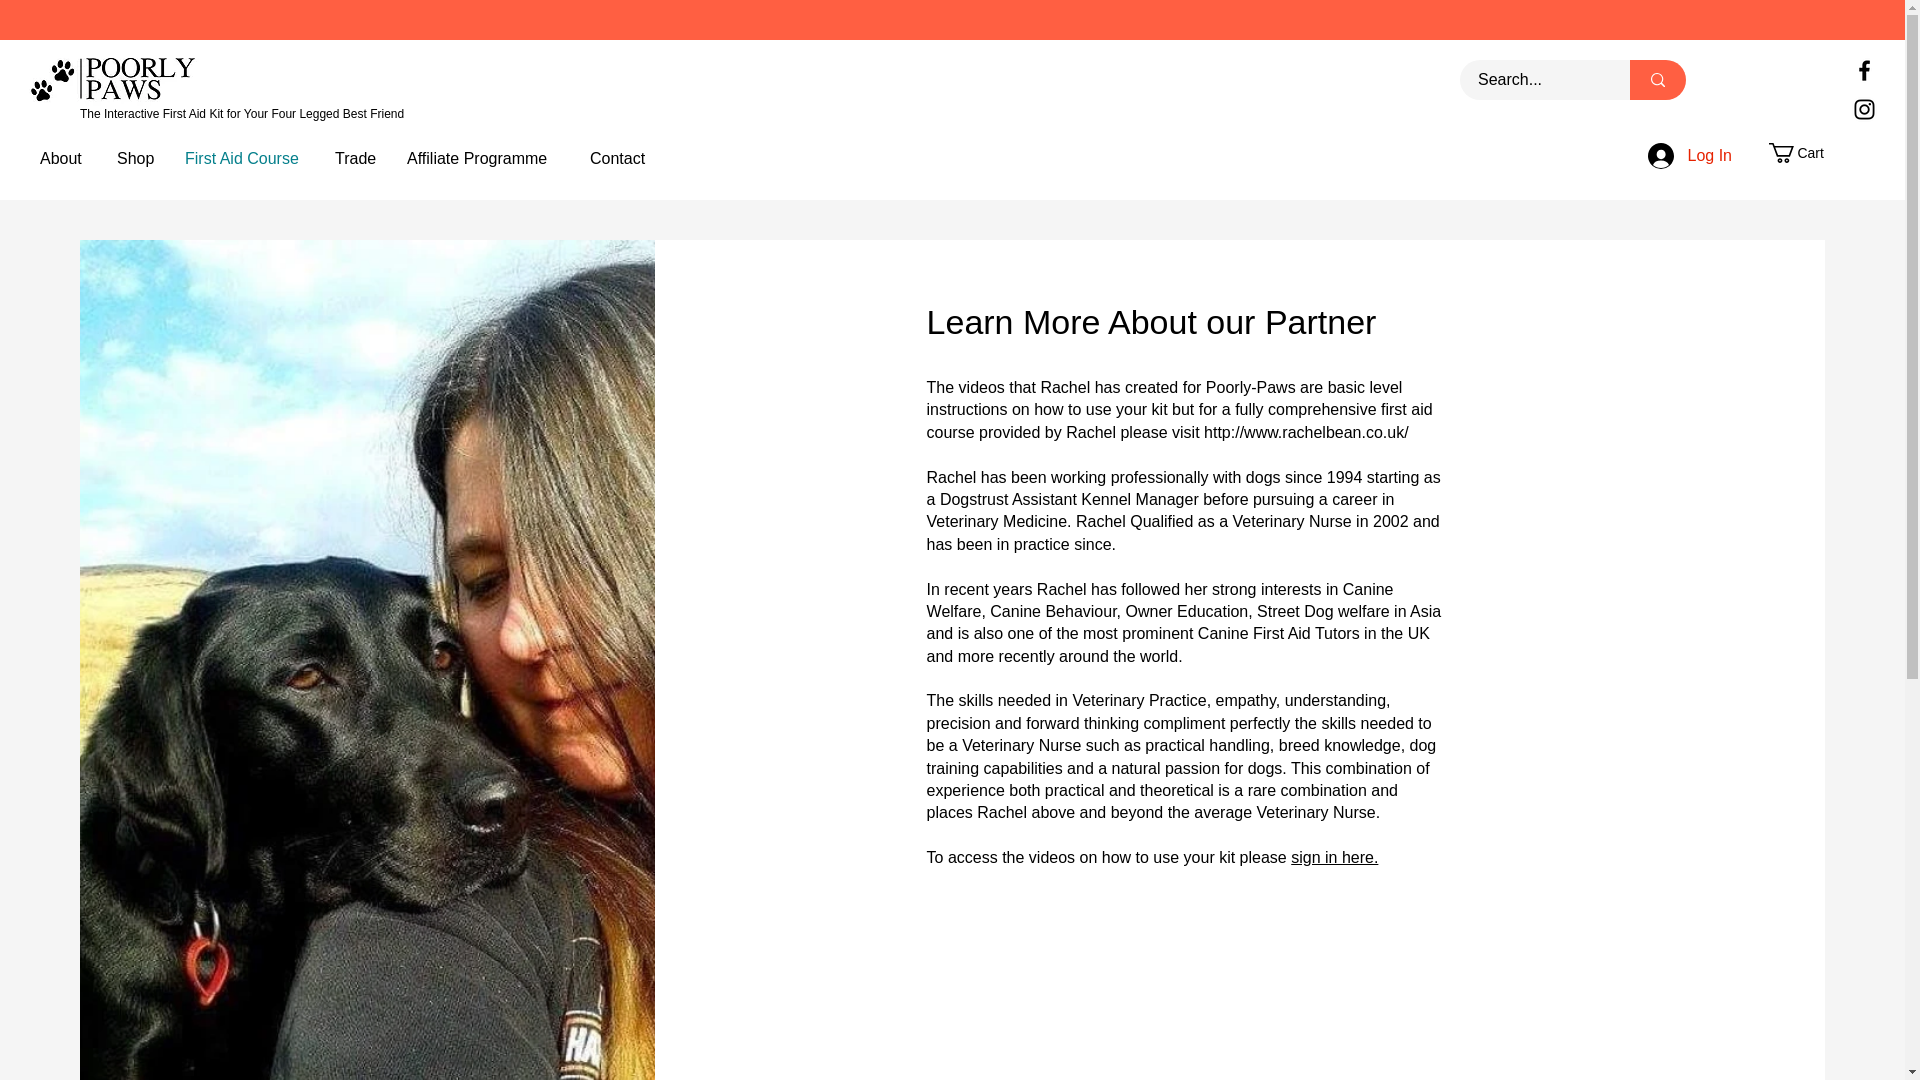 This screenshot has width=1920, height=1080. Describe the element at coordinates (619, 158) in the screenshot. I see `Contact` at that location.